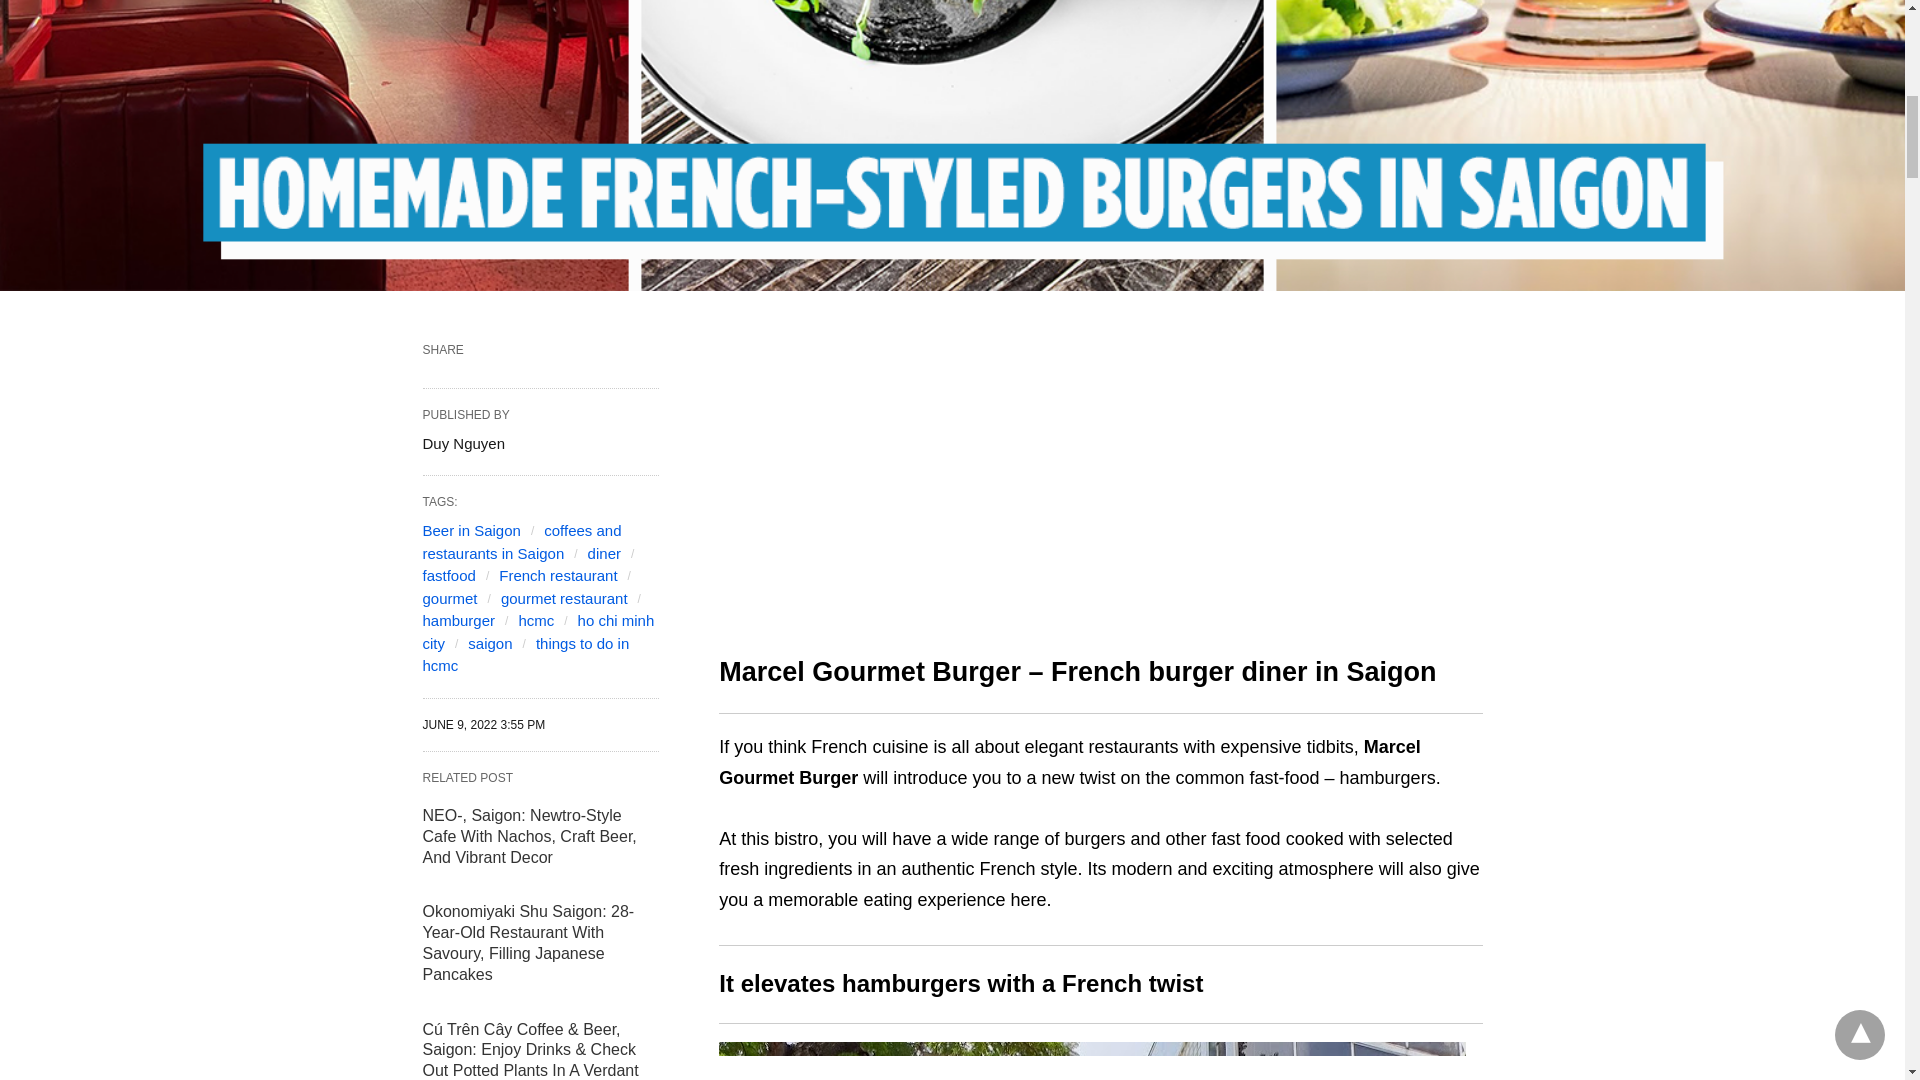 This screenshot has height=1080, width=1920. I want to click on fastfood, so click(448, 576).